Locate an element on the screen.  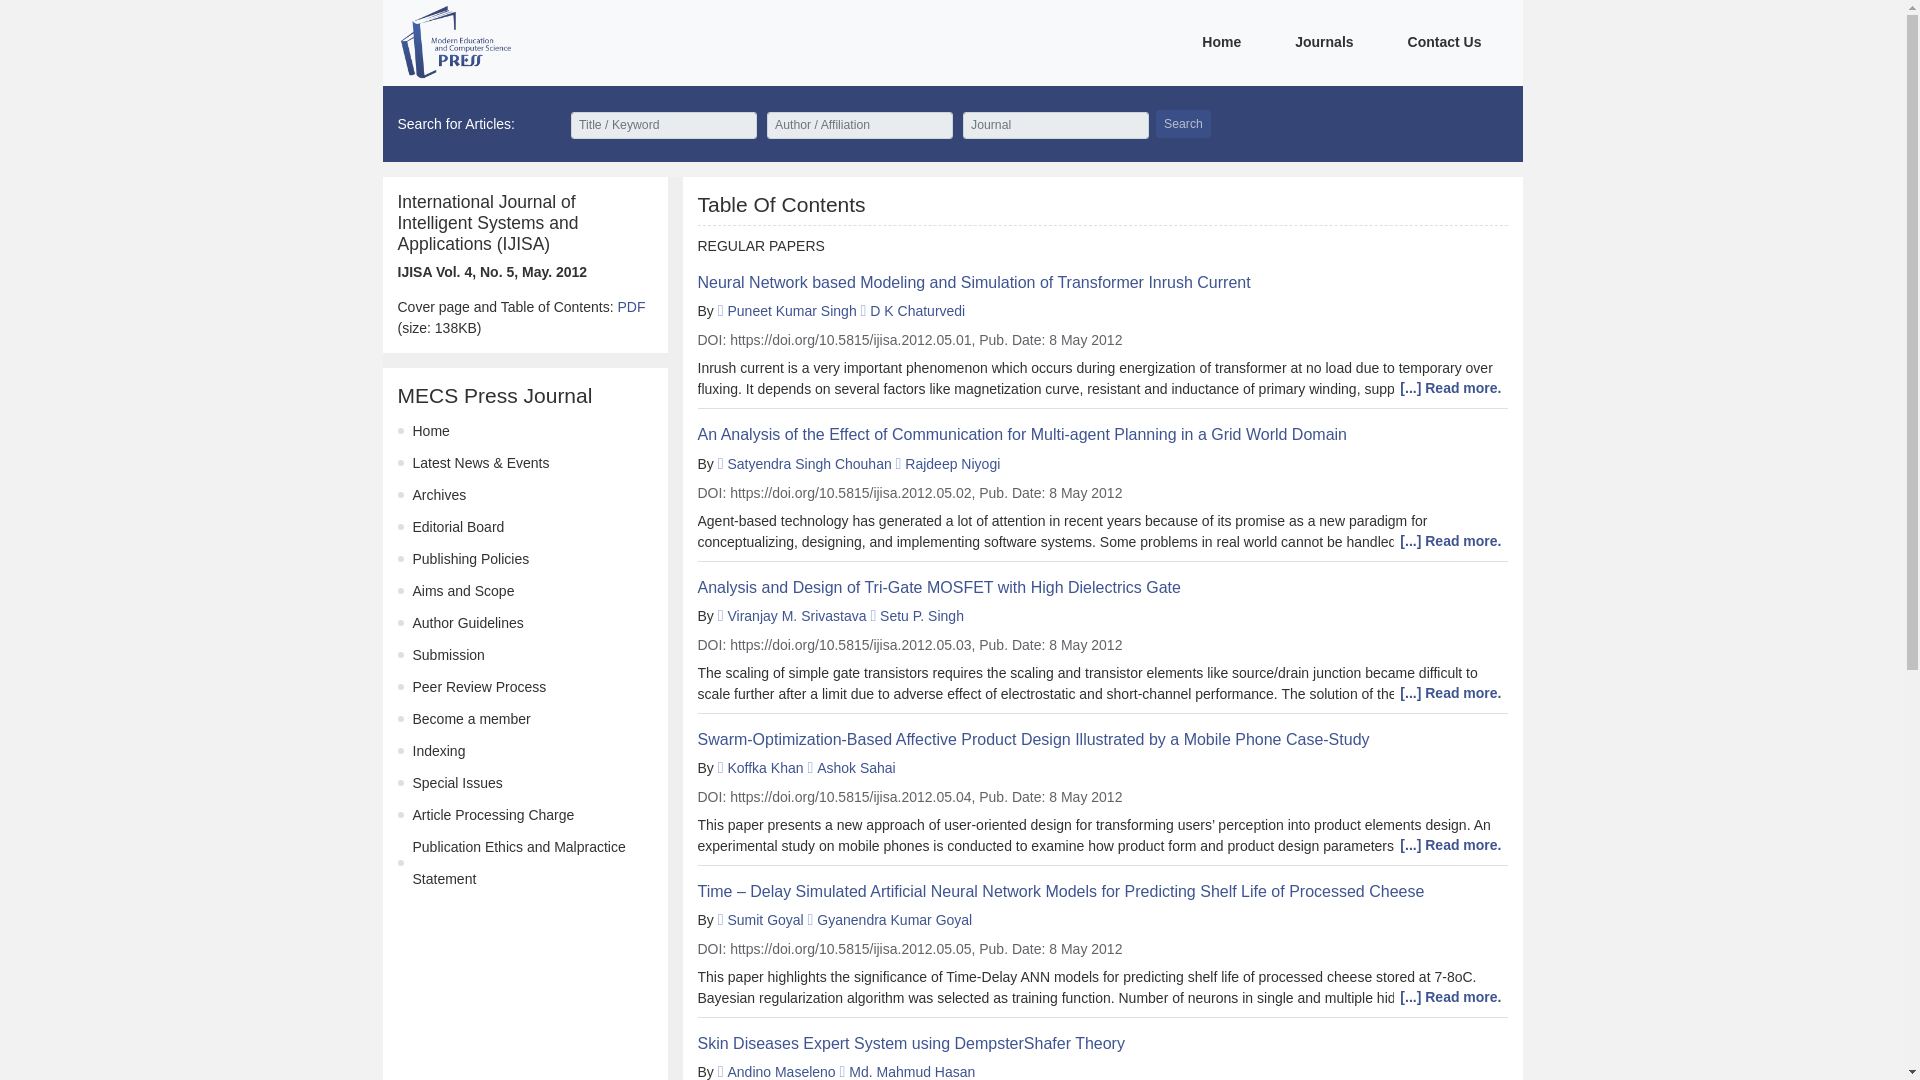
Archives is located at coordinates (439, 495).